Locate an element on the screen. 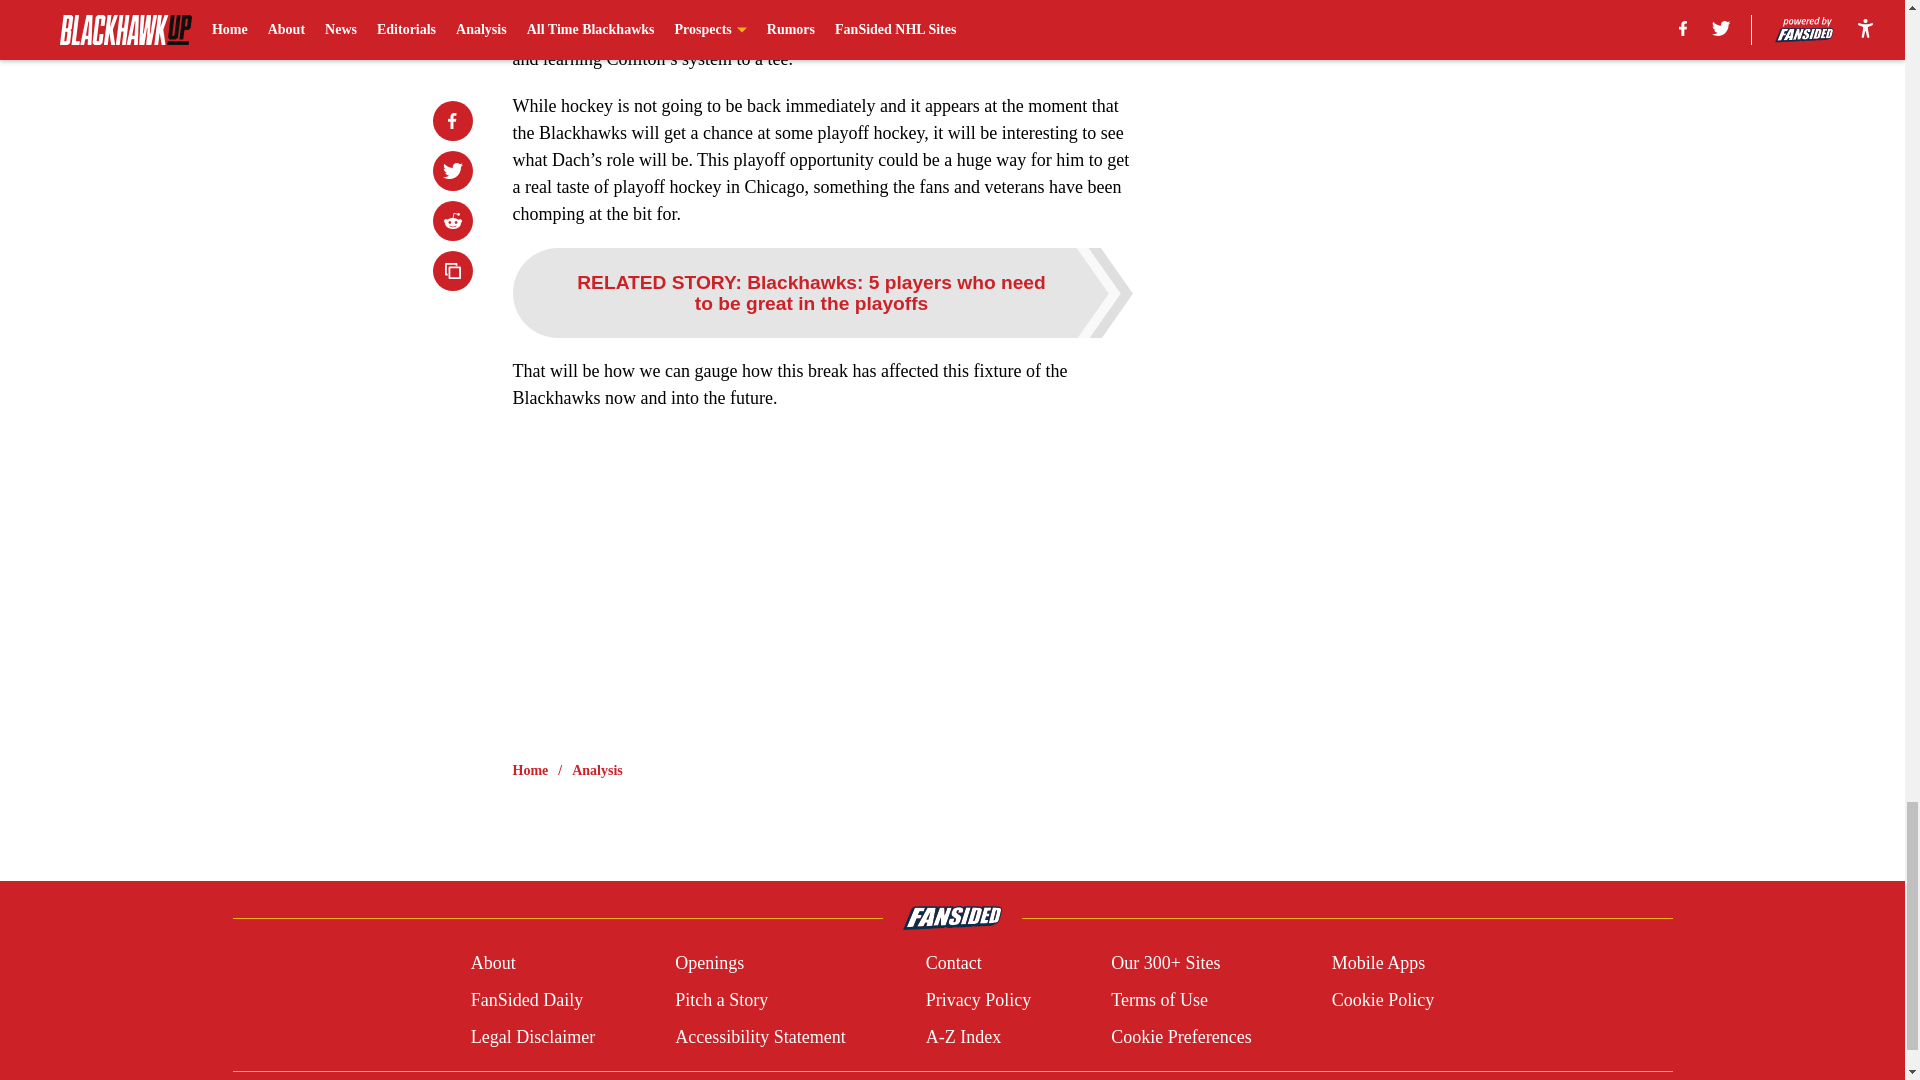 The height and width of the screenshot is (1080, 1920). Contact is located at coordinates (953, 964).